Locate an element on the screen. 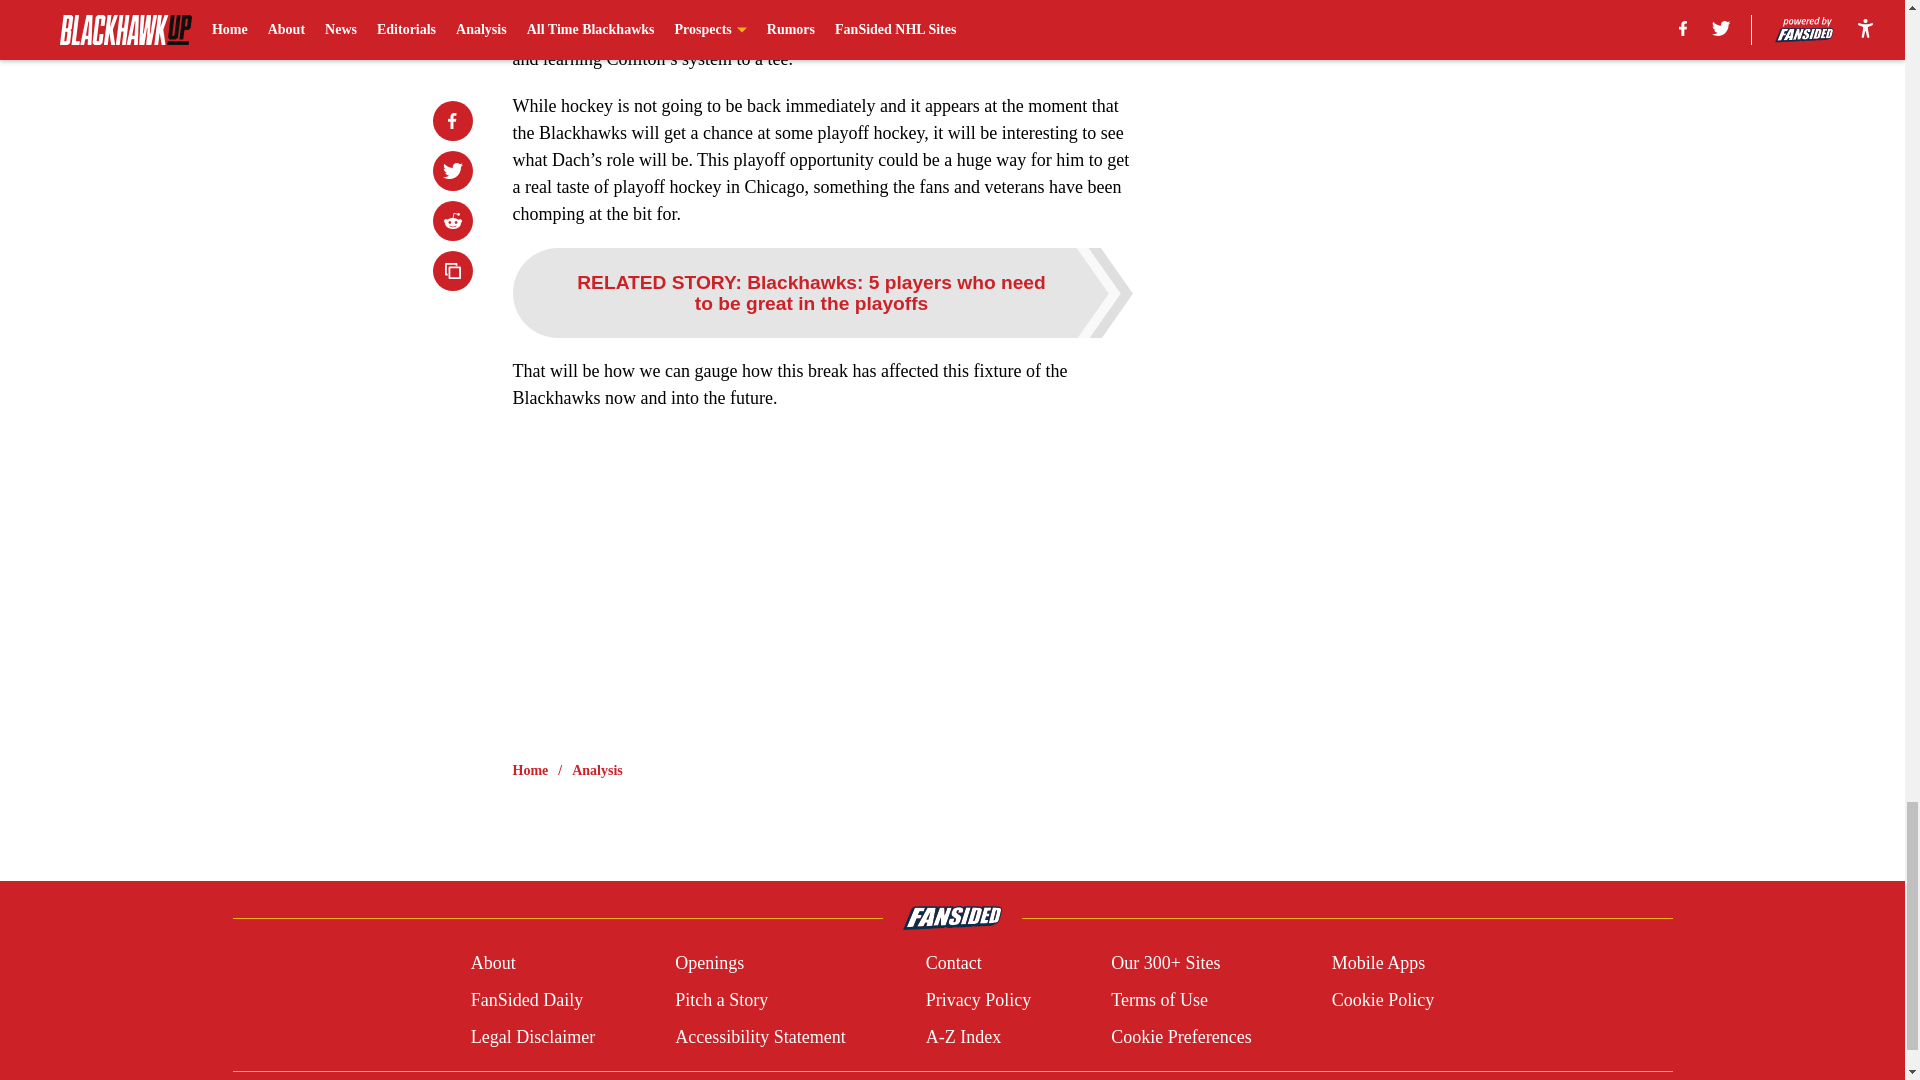 The height and width of the screenshot is (1080, 1920). Contact is located at coordinates (953, 964).